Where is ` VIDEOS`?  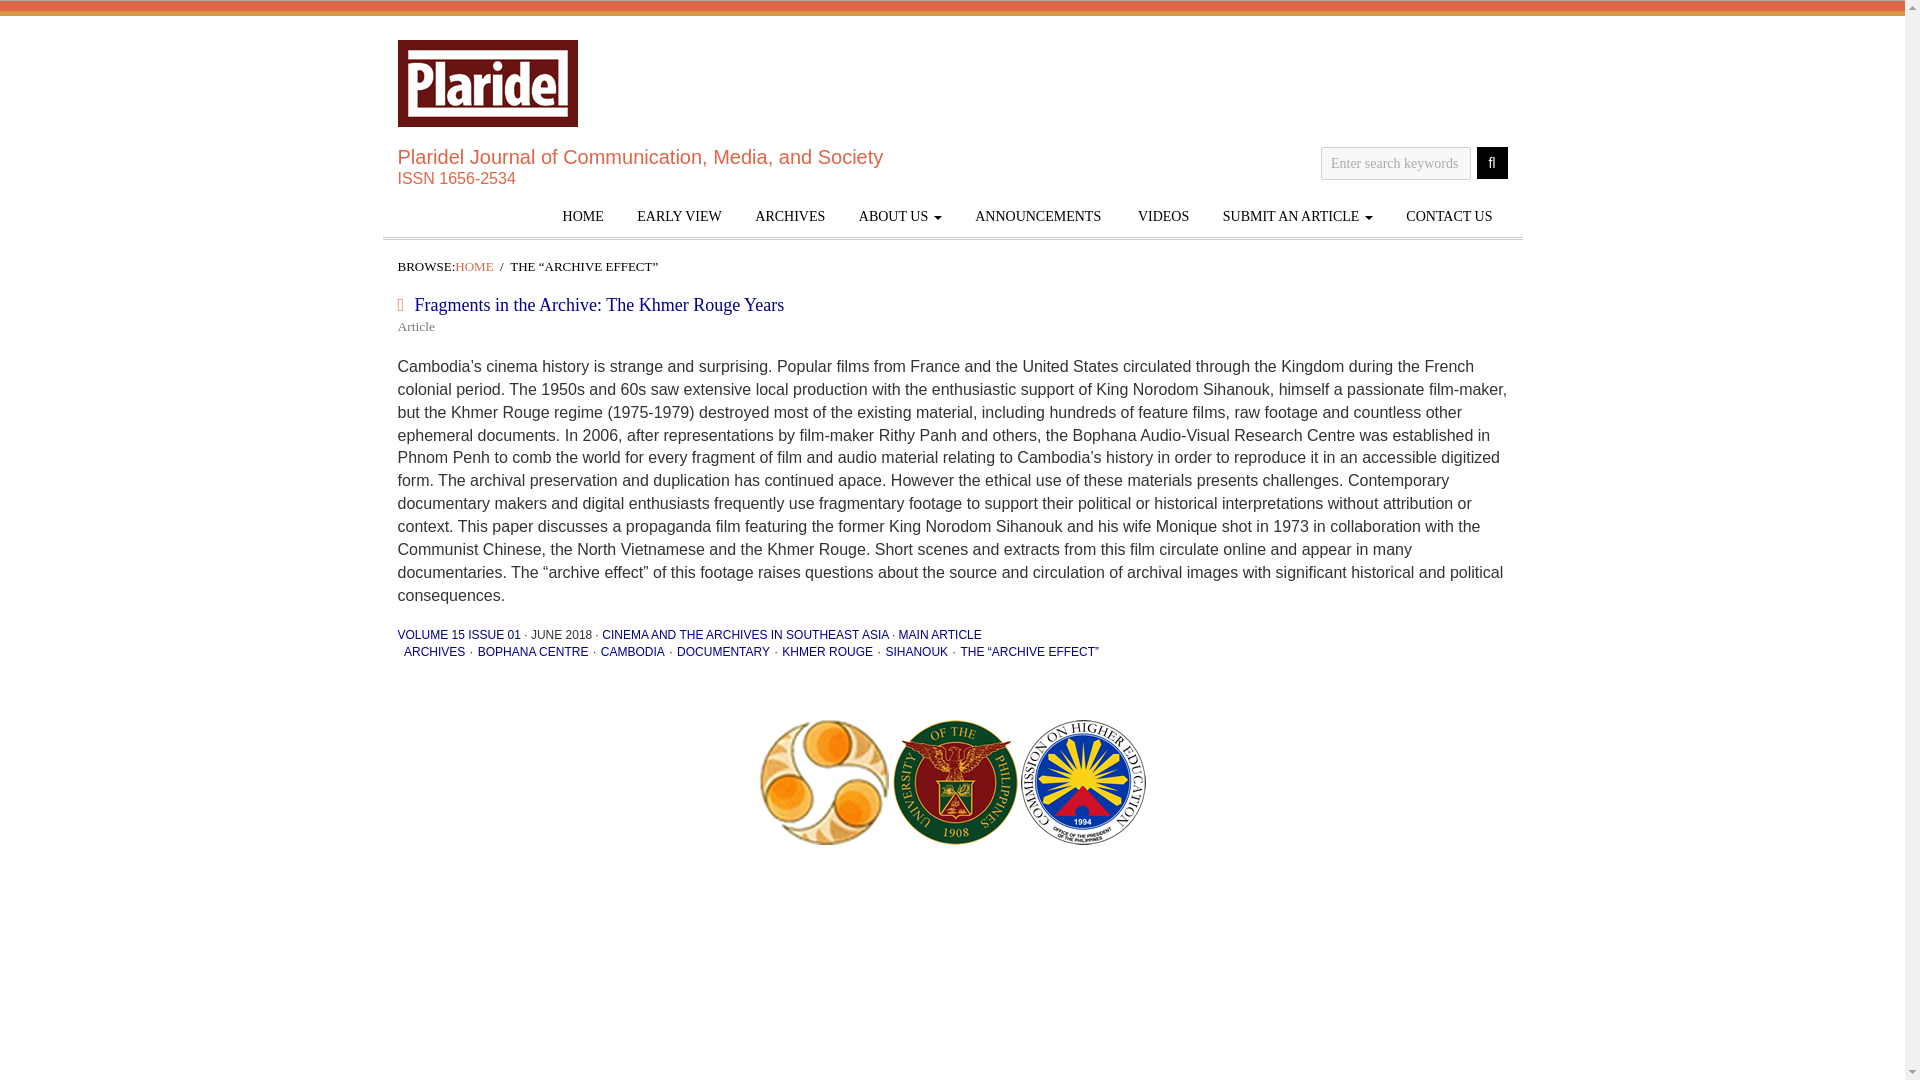  VIDEOS is located at coordinates (1162, 216).